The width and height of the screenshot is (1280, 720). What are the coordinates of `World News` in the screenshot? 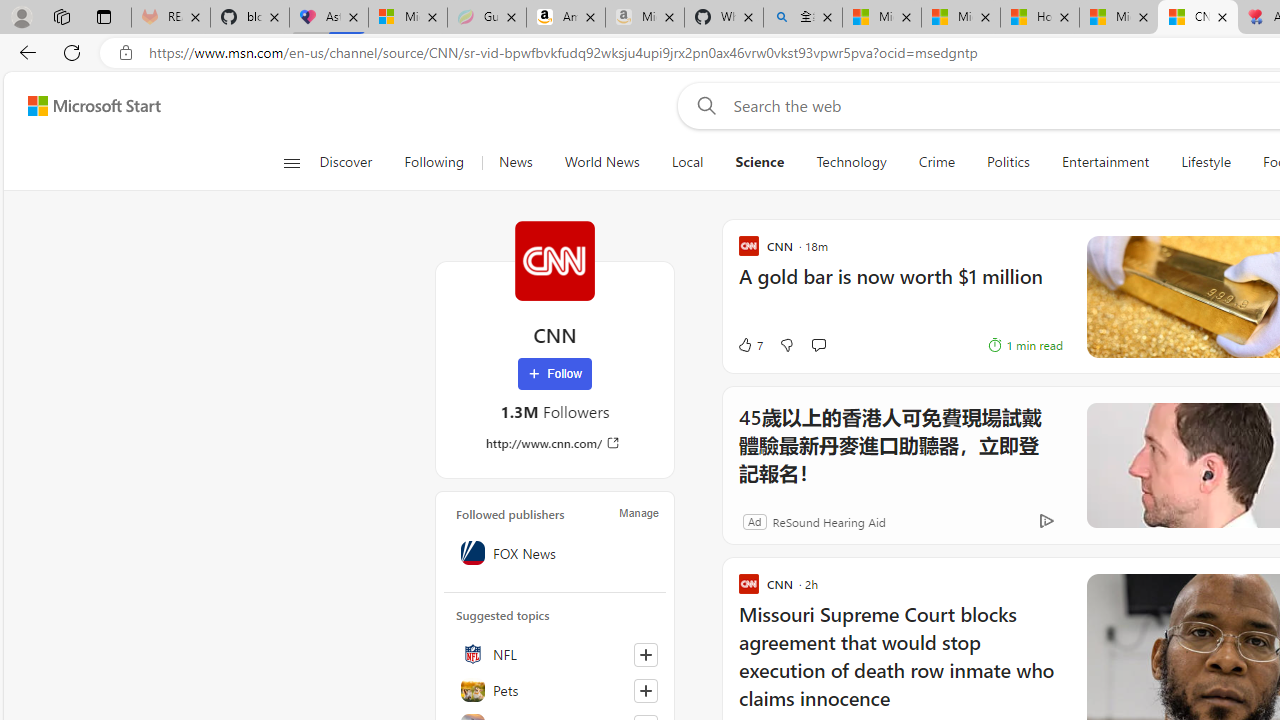 It's located at (602, 162).